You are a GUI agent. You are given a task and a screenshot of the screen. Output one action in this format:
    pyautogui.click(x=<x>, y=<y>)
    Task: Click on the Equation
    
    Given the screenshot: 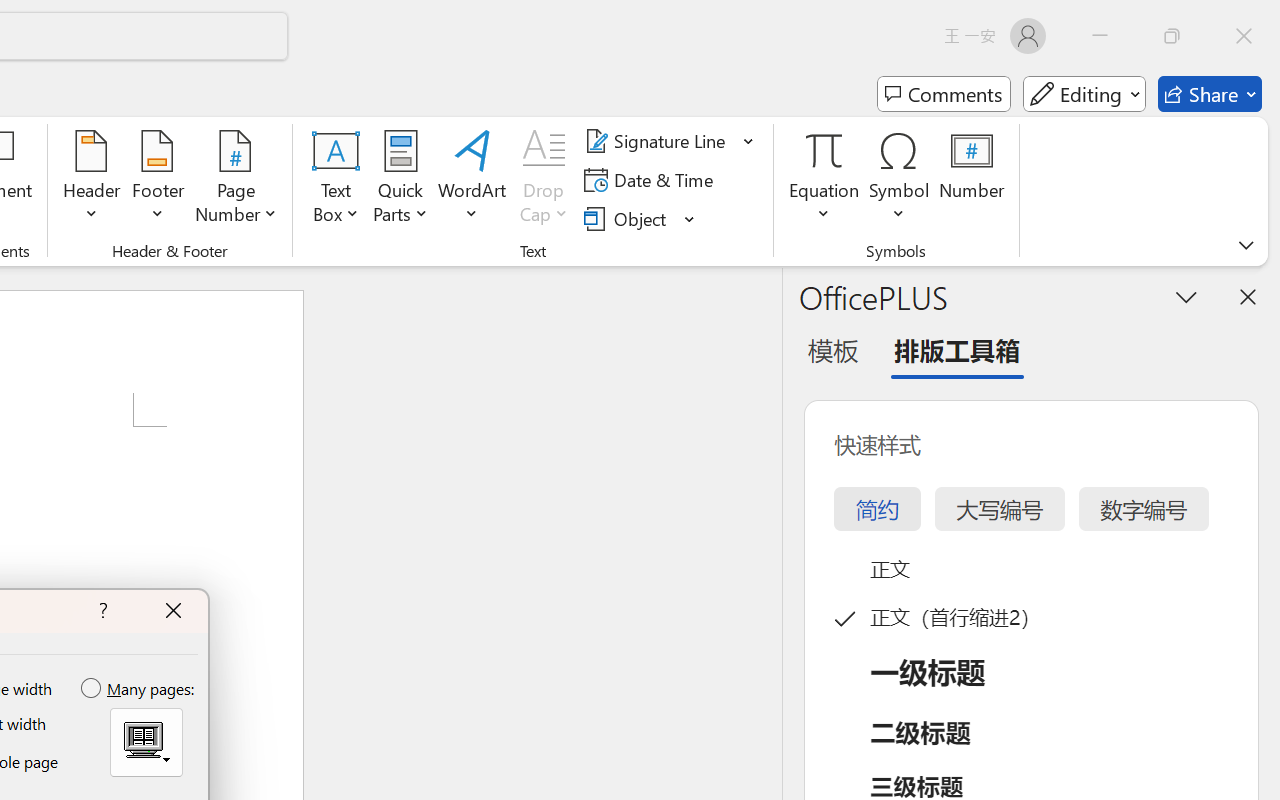 What is the action you would take?
    pyautogui.click(x=824, y=150)
    